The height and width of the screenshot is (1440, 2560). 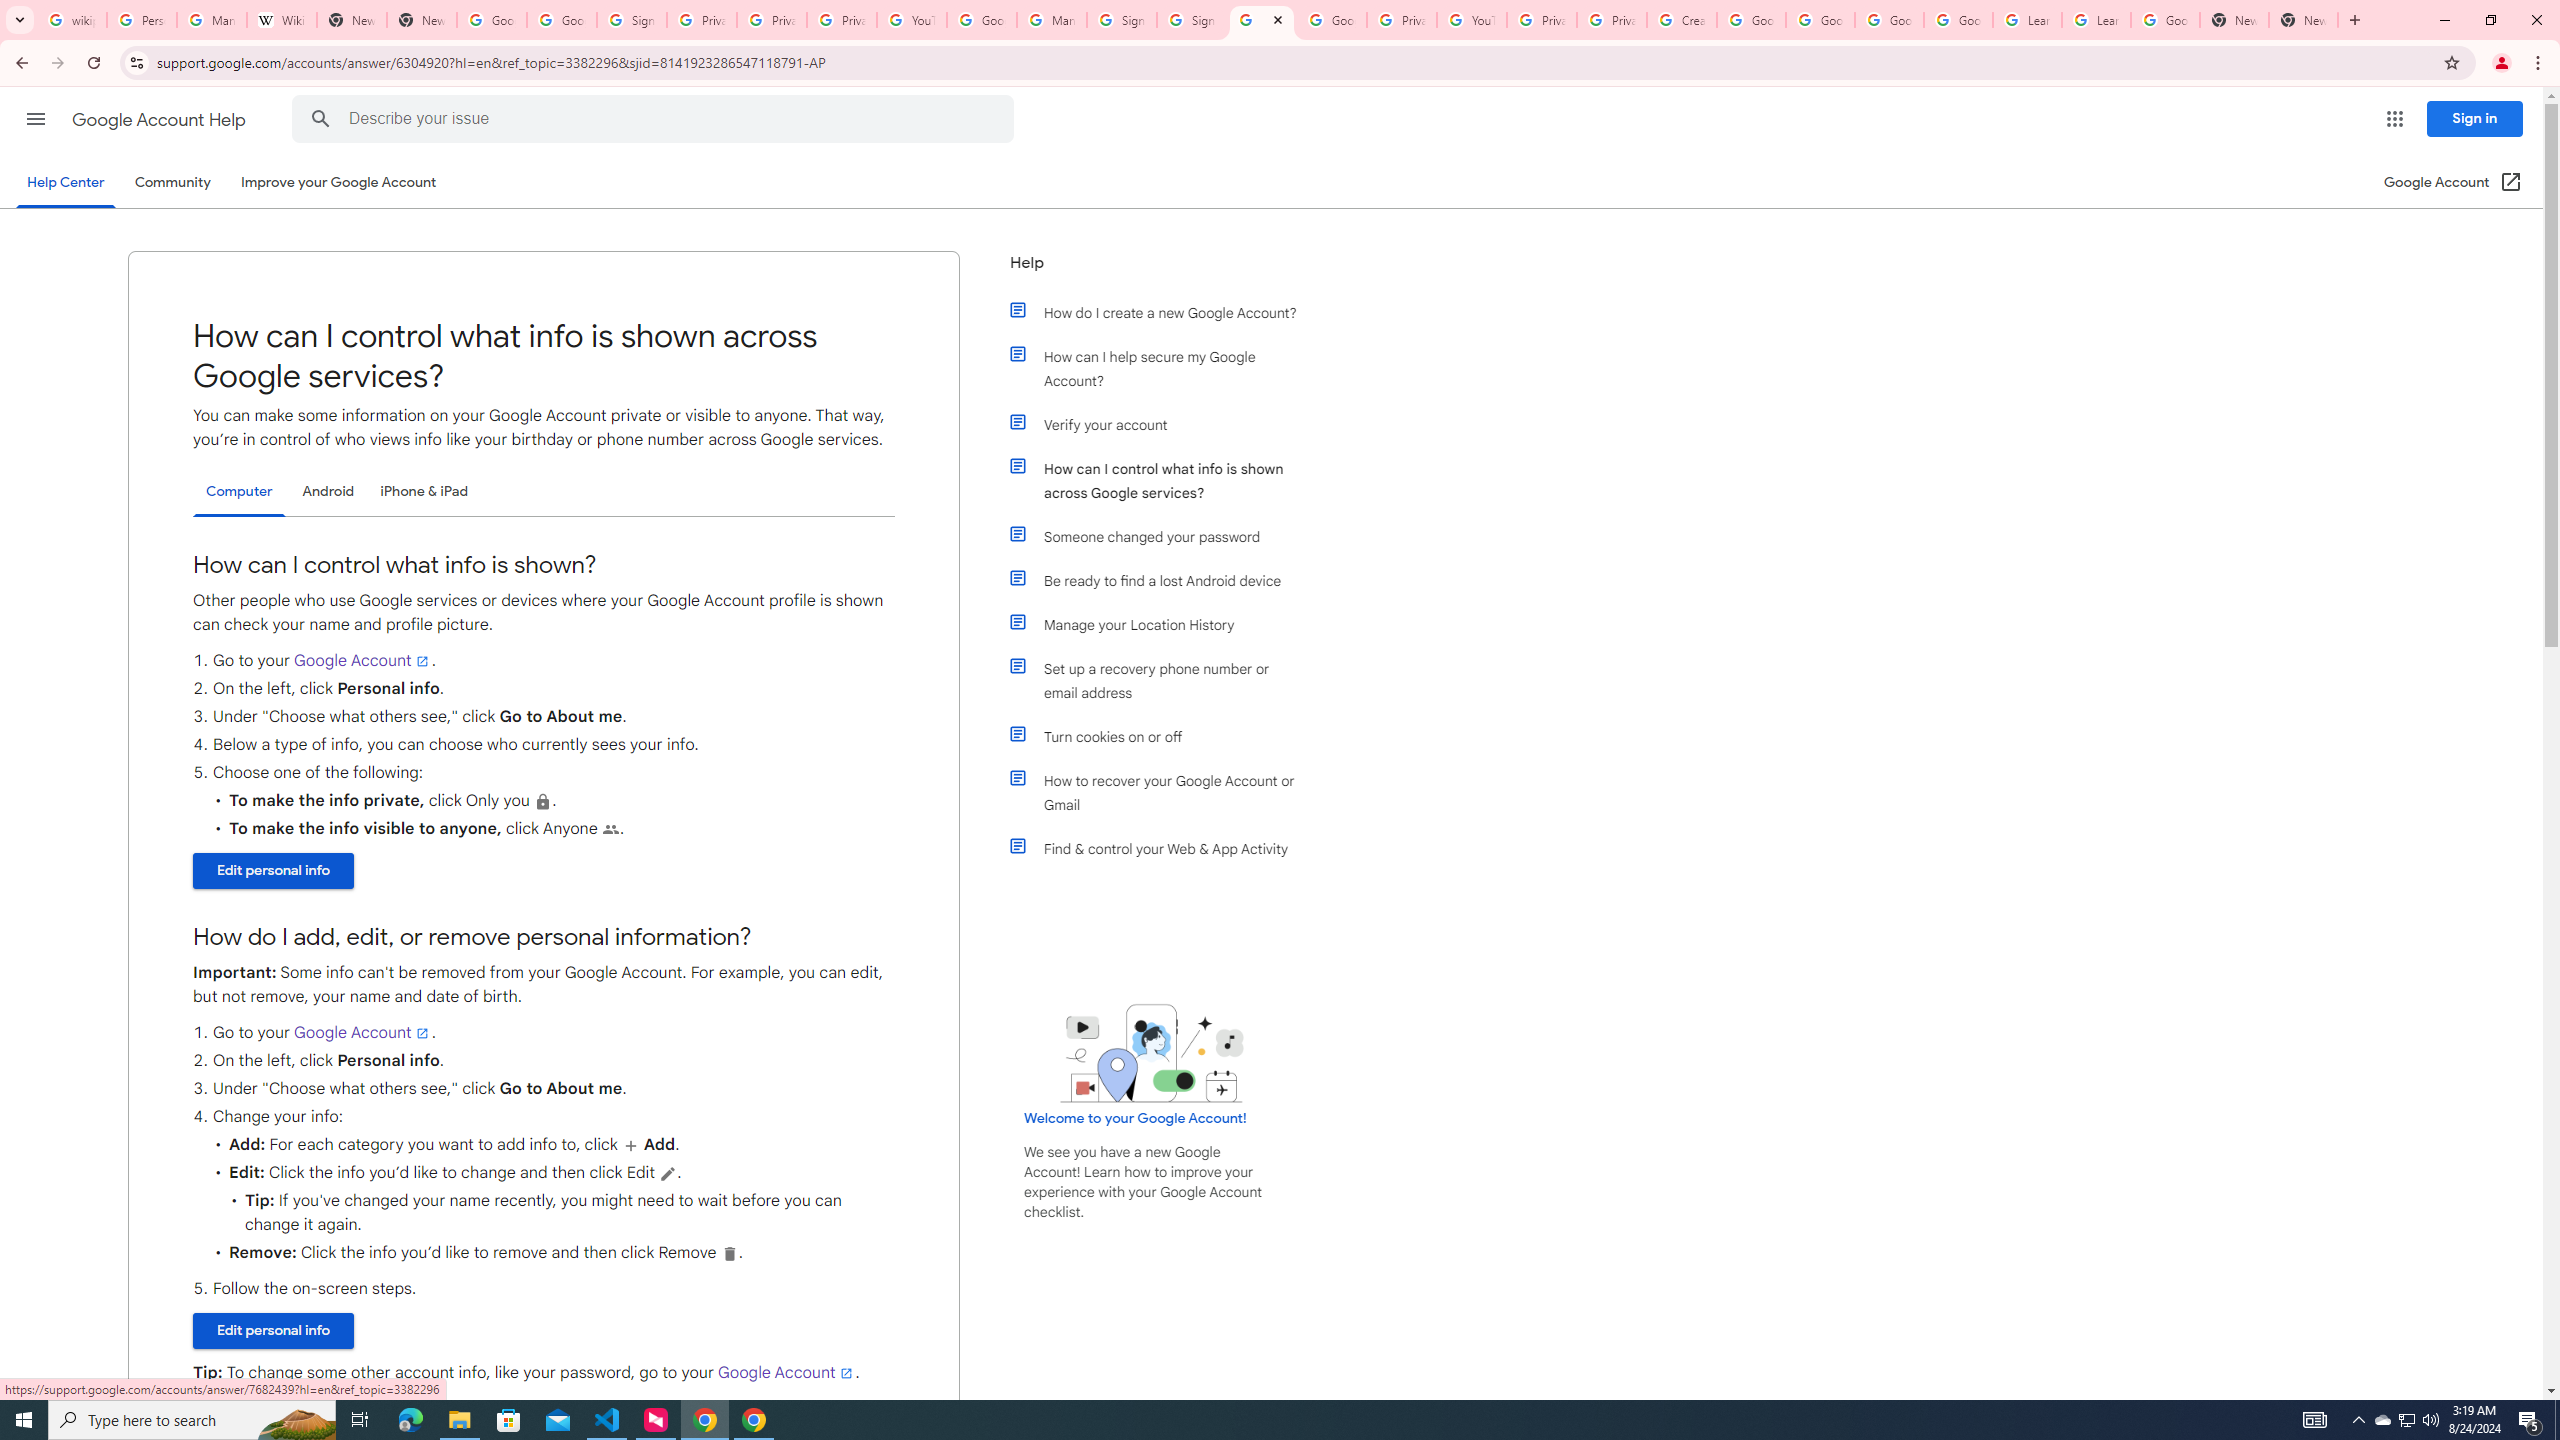 What do you see at coordinates (610, 829) in the screenshot?
I see `People` at bounding box center [610, 829].